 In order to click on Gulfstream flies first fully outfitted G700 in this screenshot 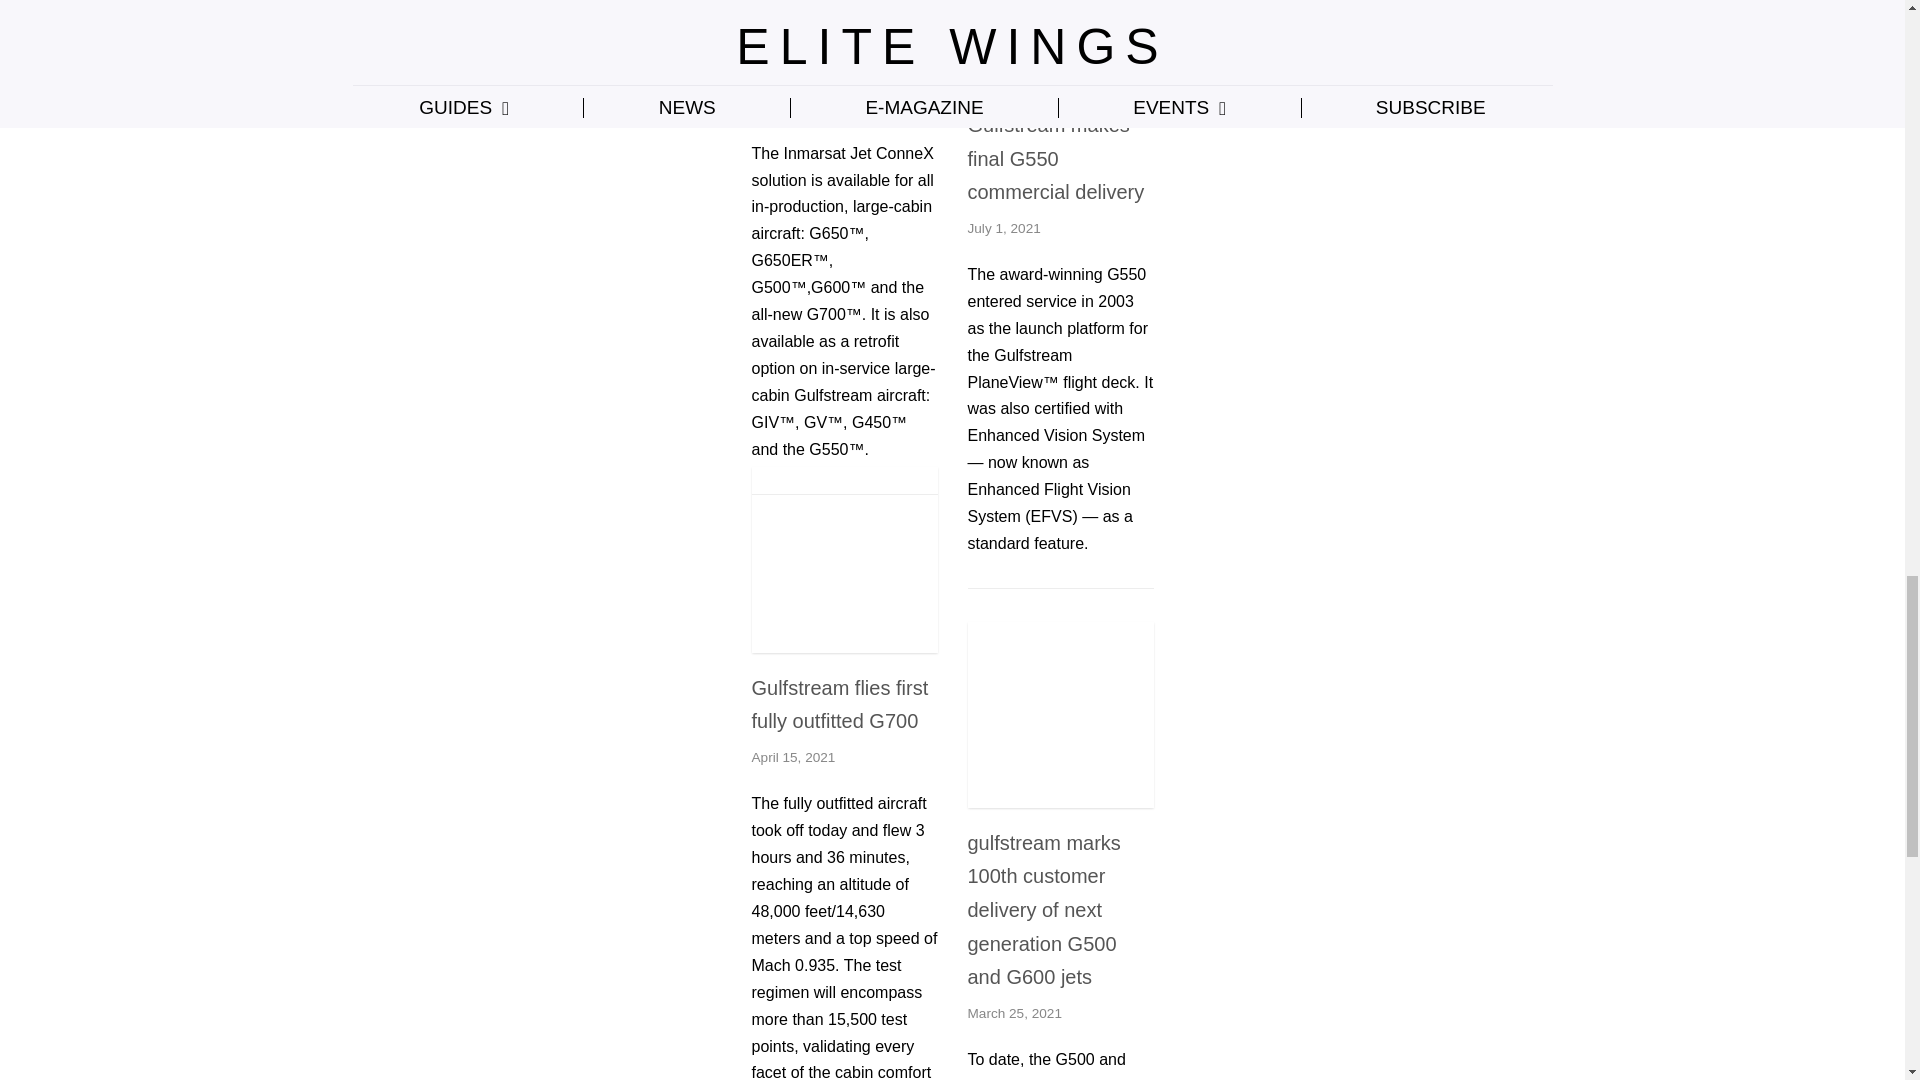, I will do `click(845, 647)`.